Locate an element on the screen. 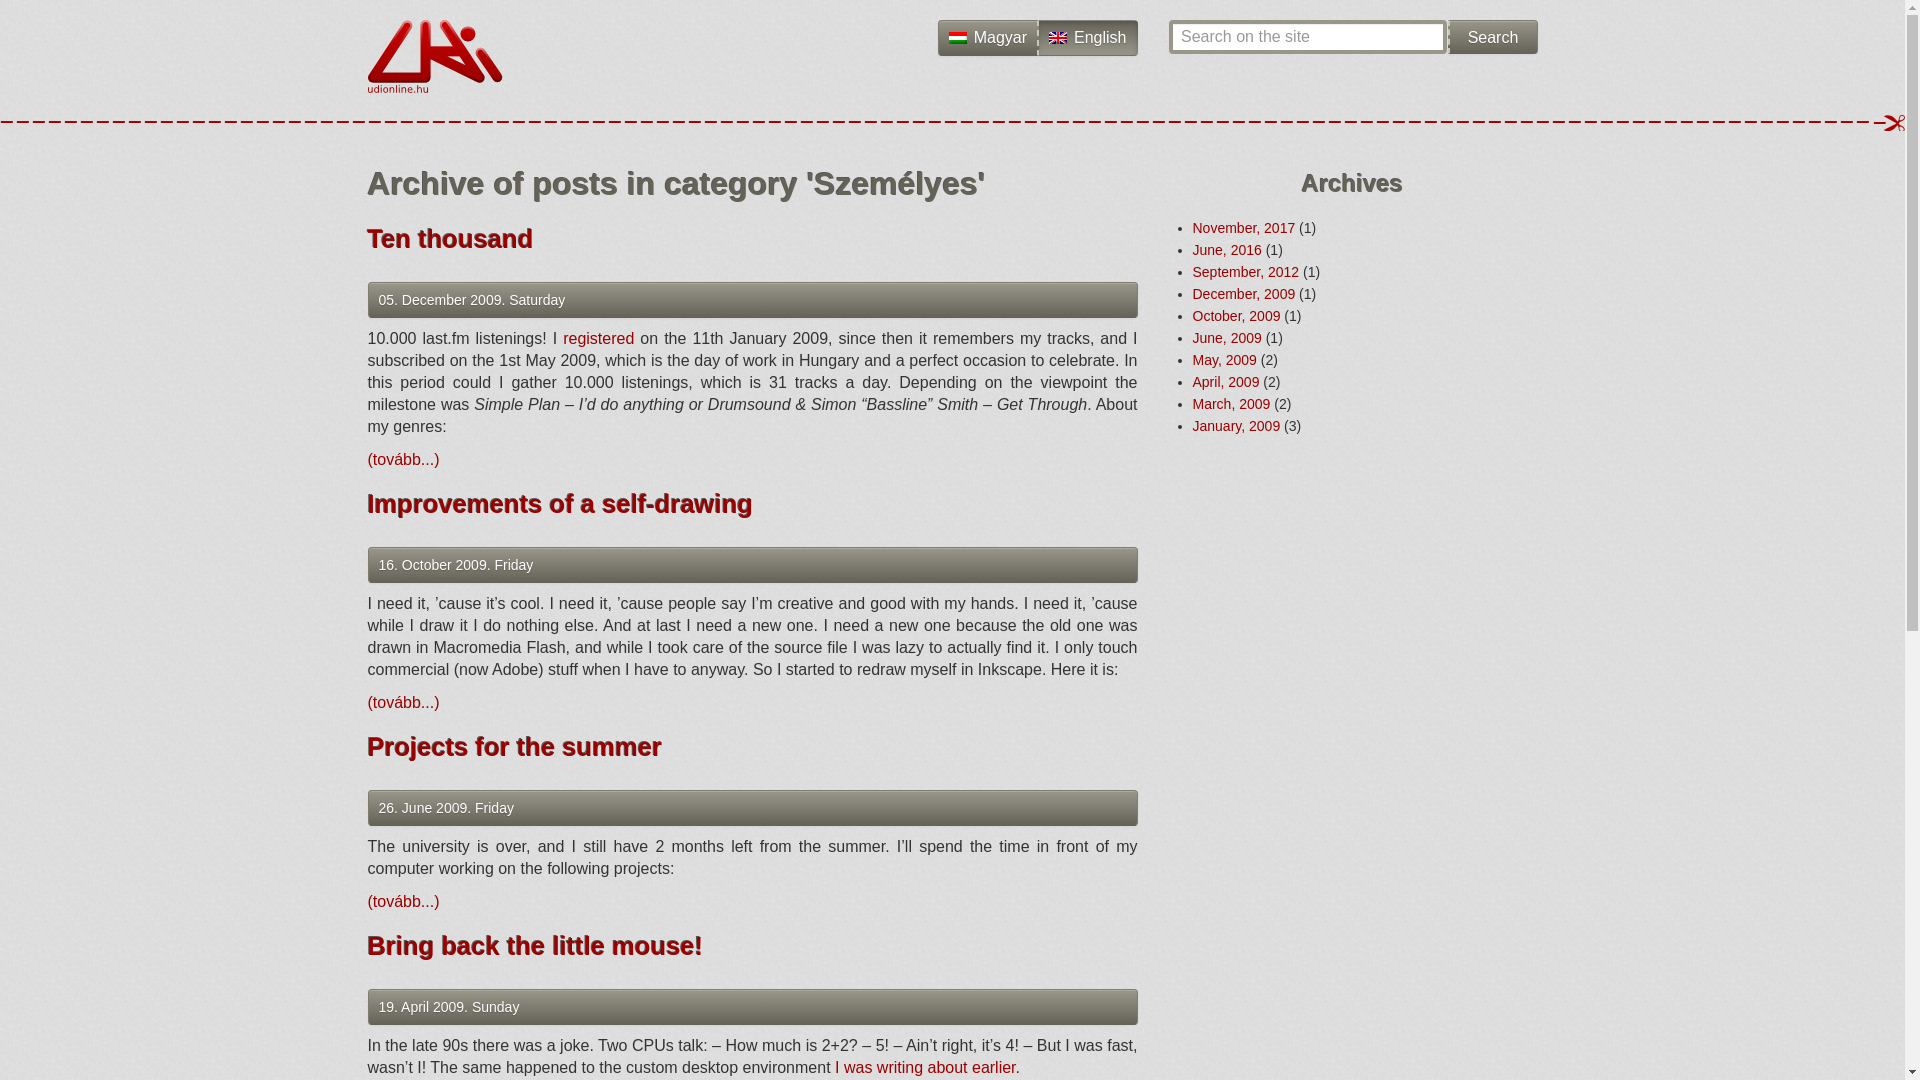 The height and width of the screenshot is (1080, 1920). November, 2017 is located at coordinates (1243, 228).